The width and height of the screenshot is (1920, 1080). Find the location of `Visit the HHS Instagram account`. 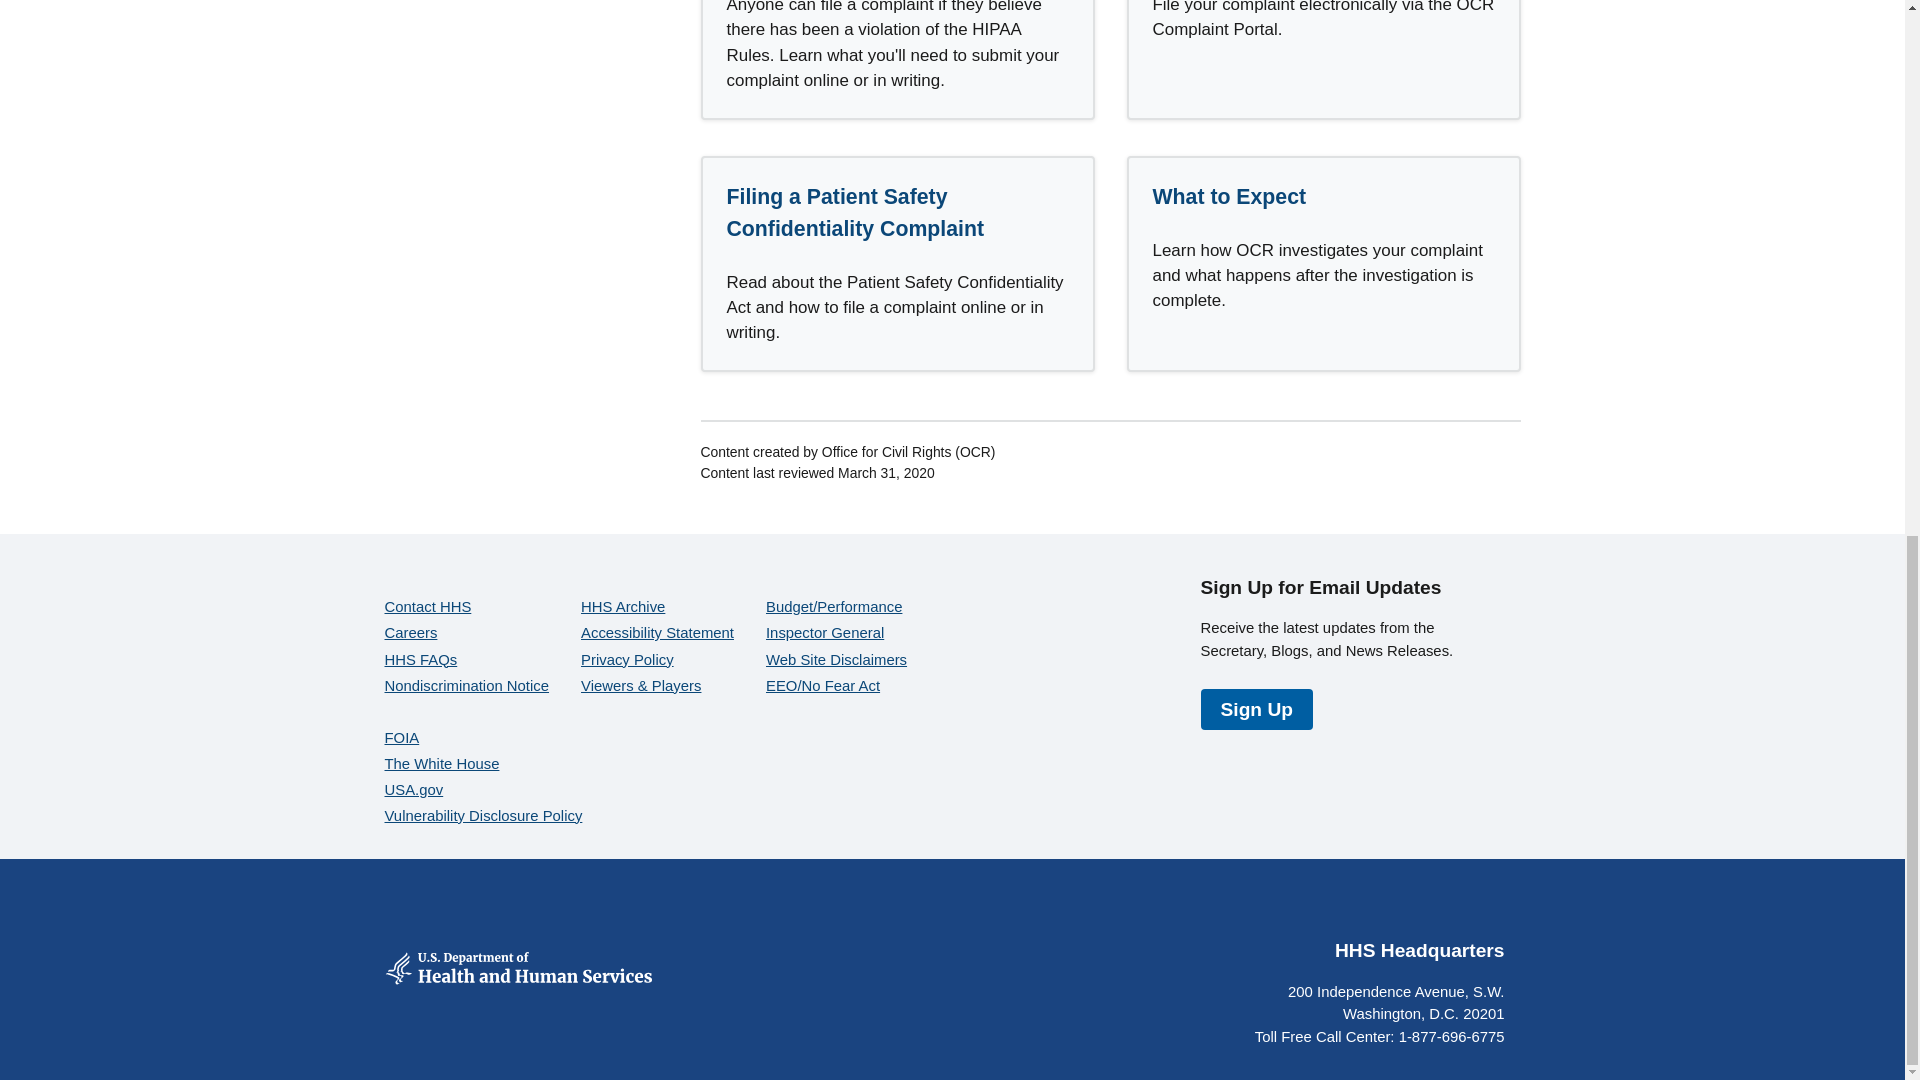

Visit the HHS Instagram account is located at coordinates (1440, 907).